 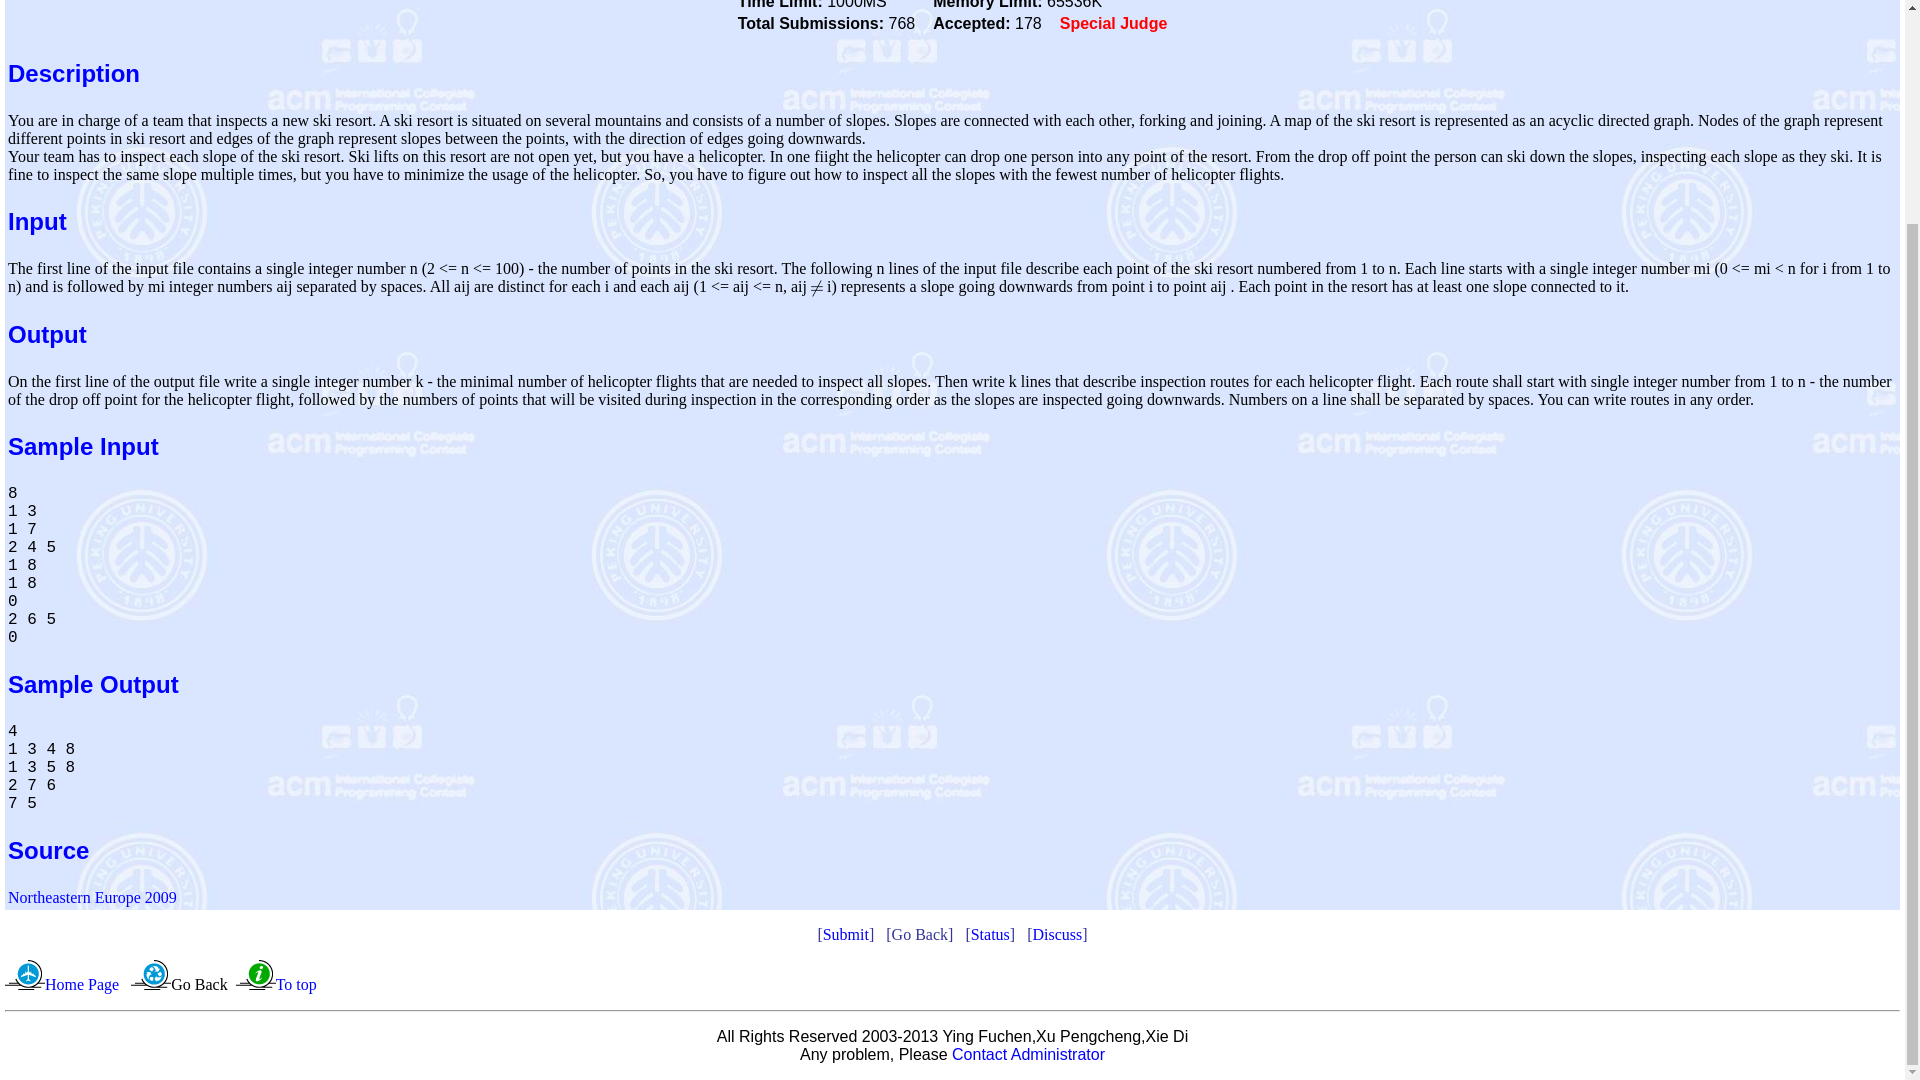 What do you see at coordinates (82, 984) in the screenshot?
I see `Home Page` at bounding box center [82, 984].